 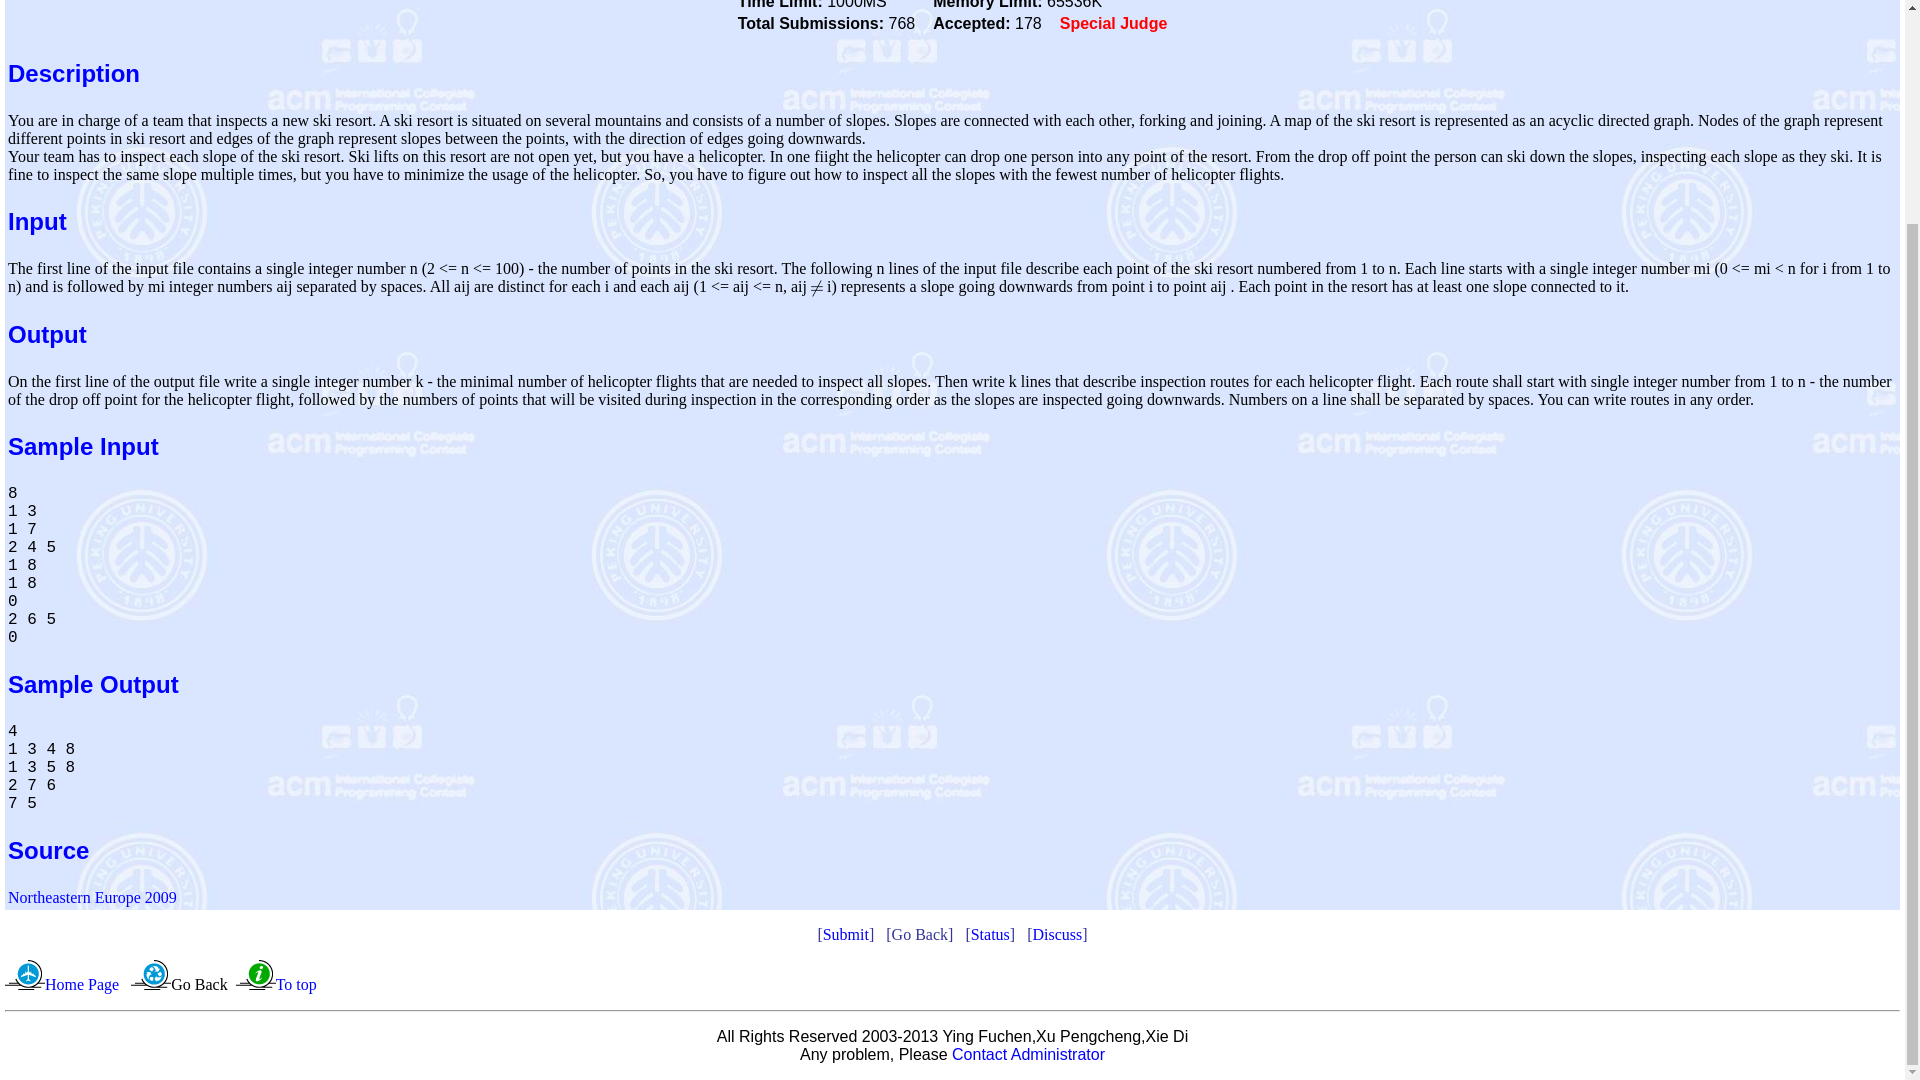 What do you see at coordinates (82, 984) in the screenshot?
I see `Home Page` at bounding box center [82, 984].